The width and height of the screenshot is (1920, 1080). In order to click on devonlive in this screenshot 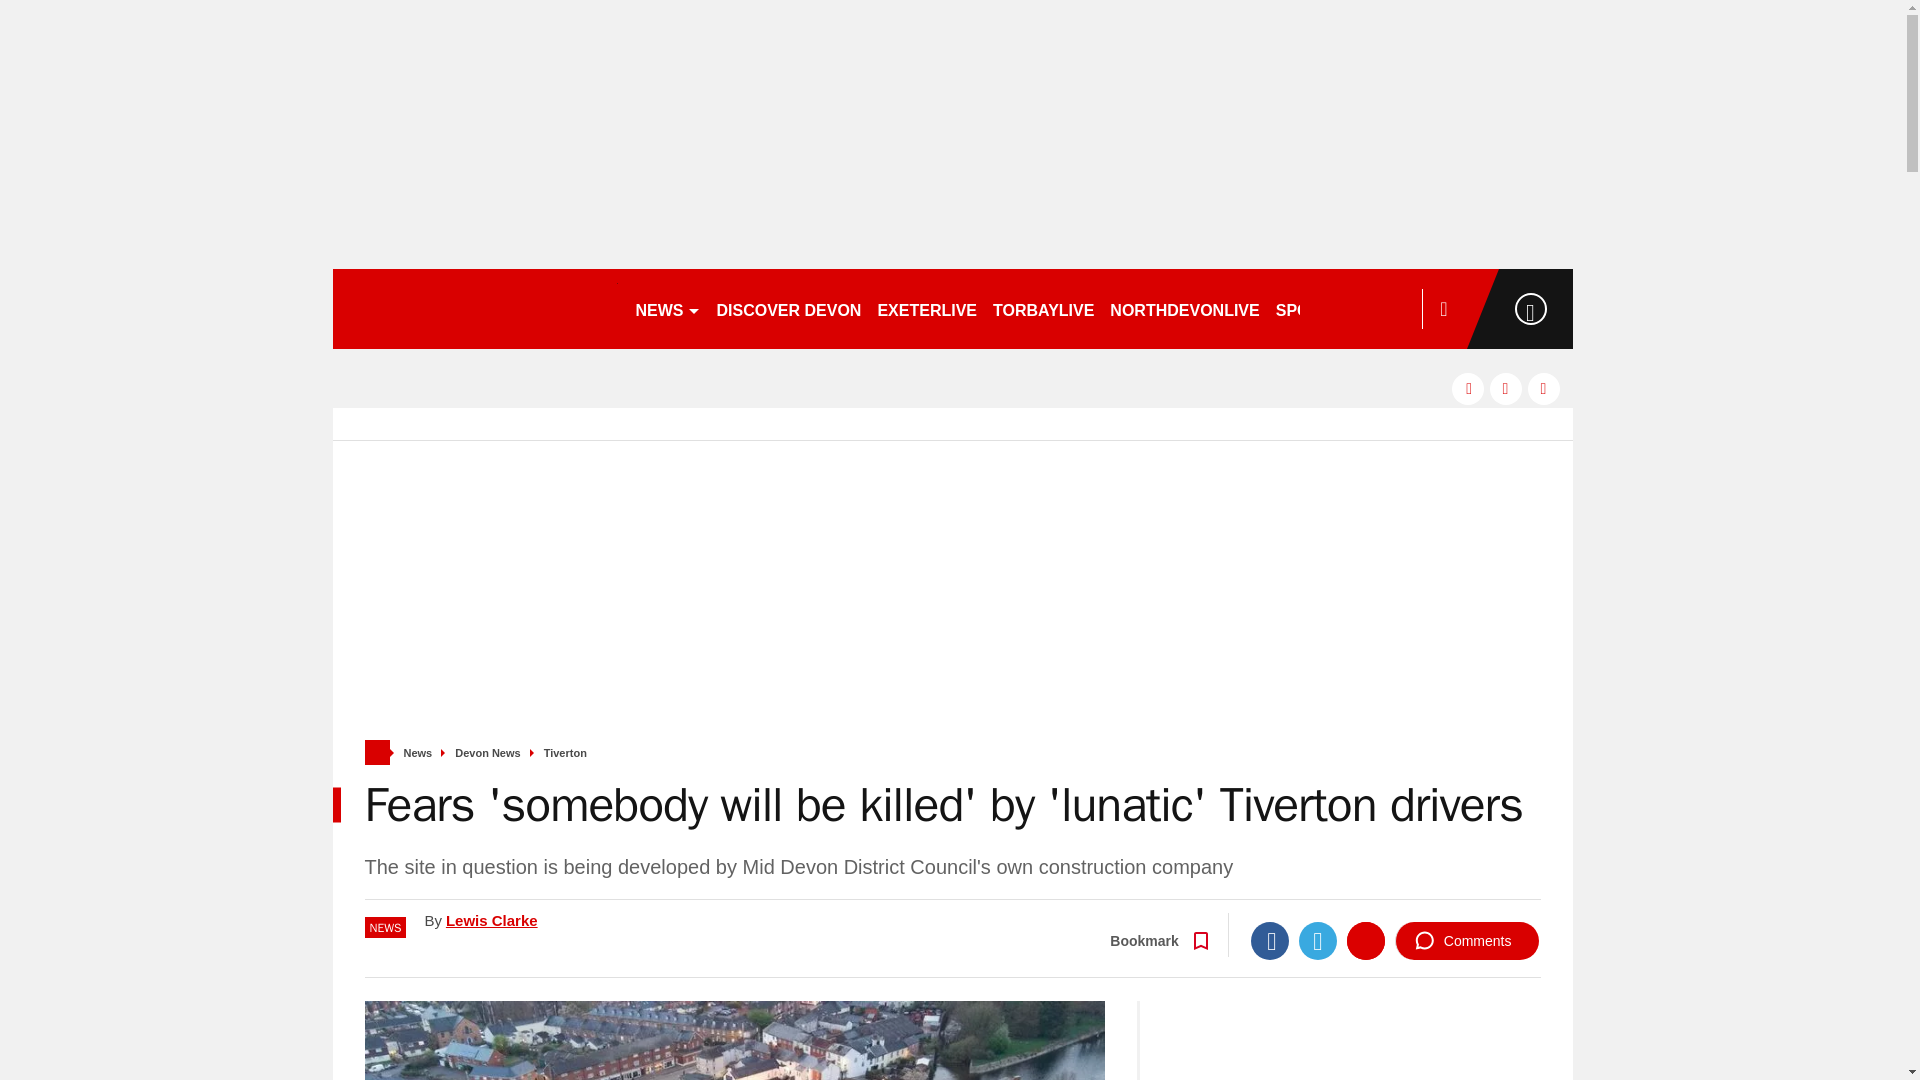, I will do `click(474, 308)`.